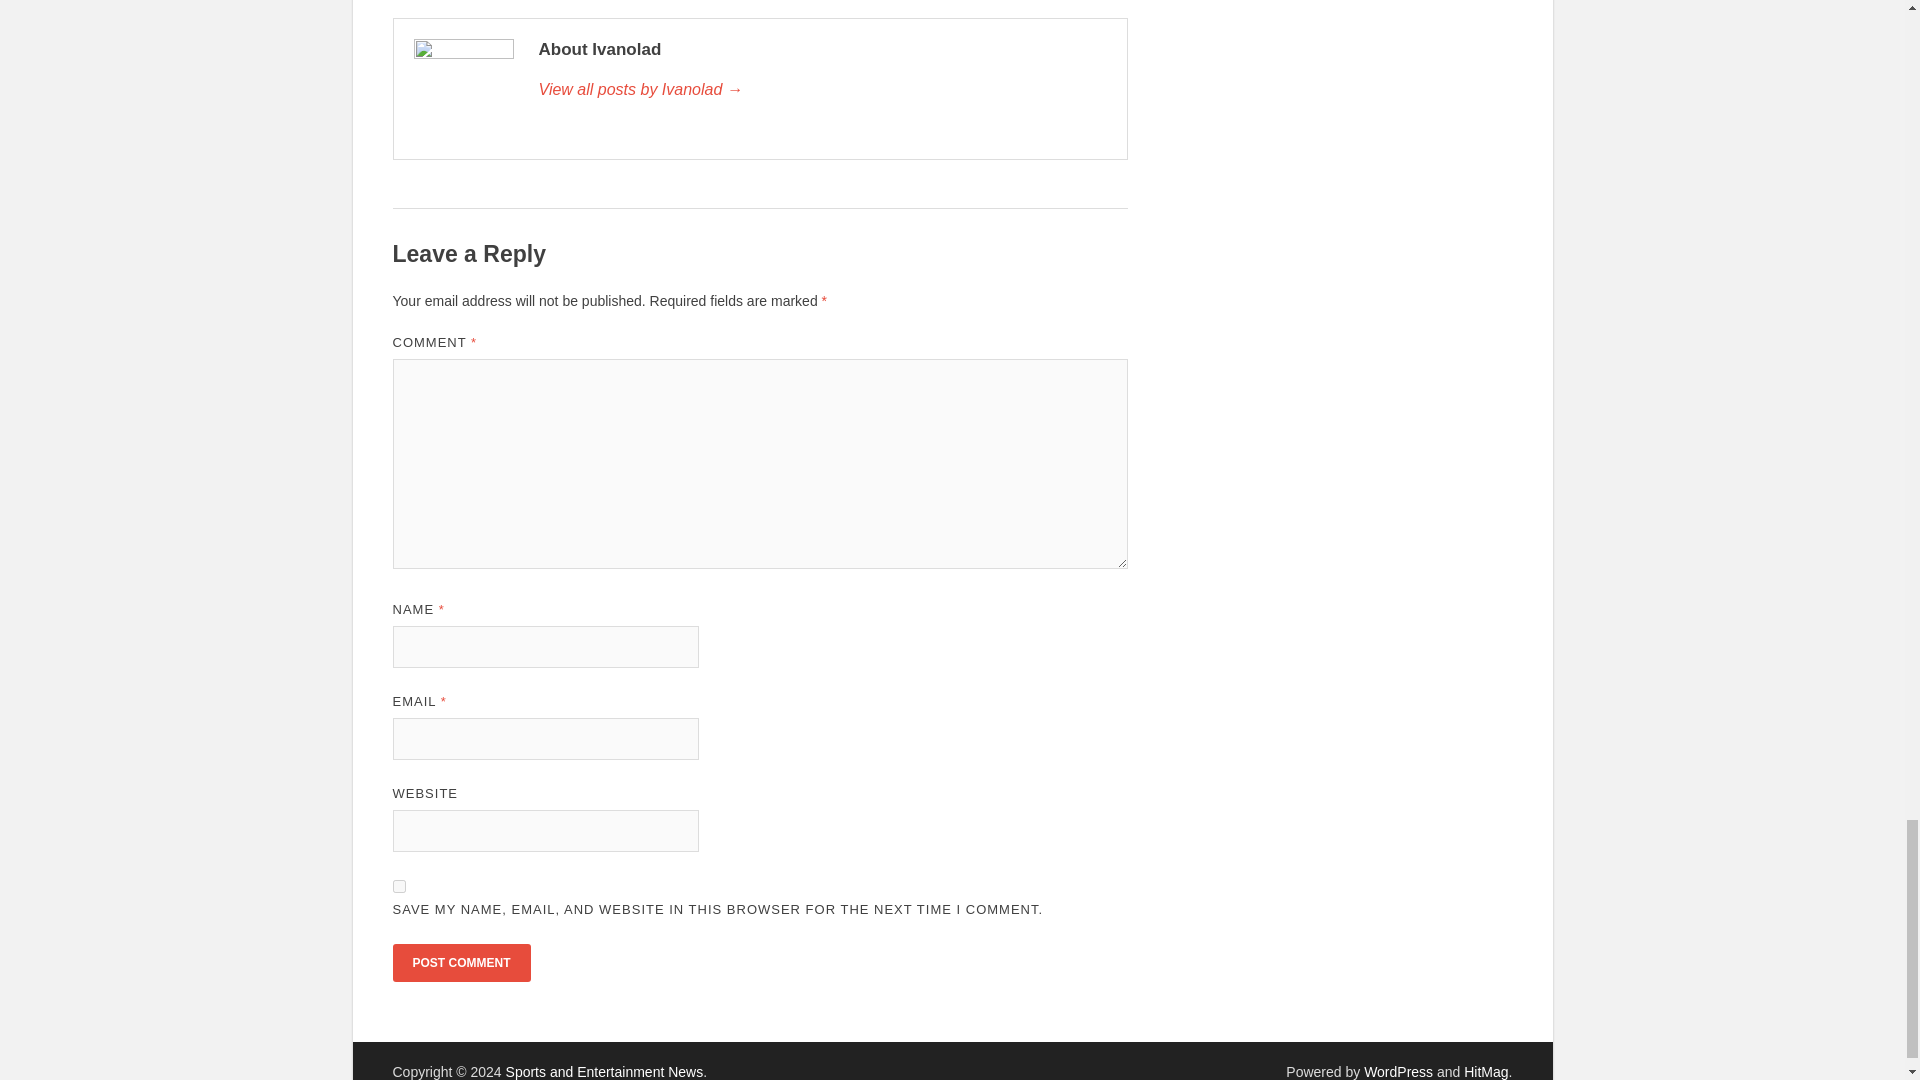 The image size is (1920, 1080). I want to click on Post Comment, so click(460, 962).